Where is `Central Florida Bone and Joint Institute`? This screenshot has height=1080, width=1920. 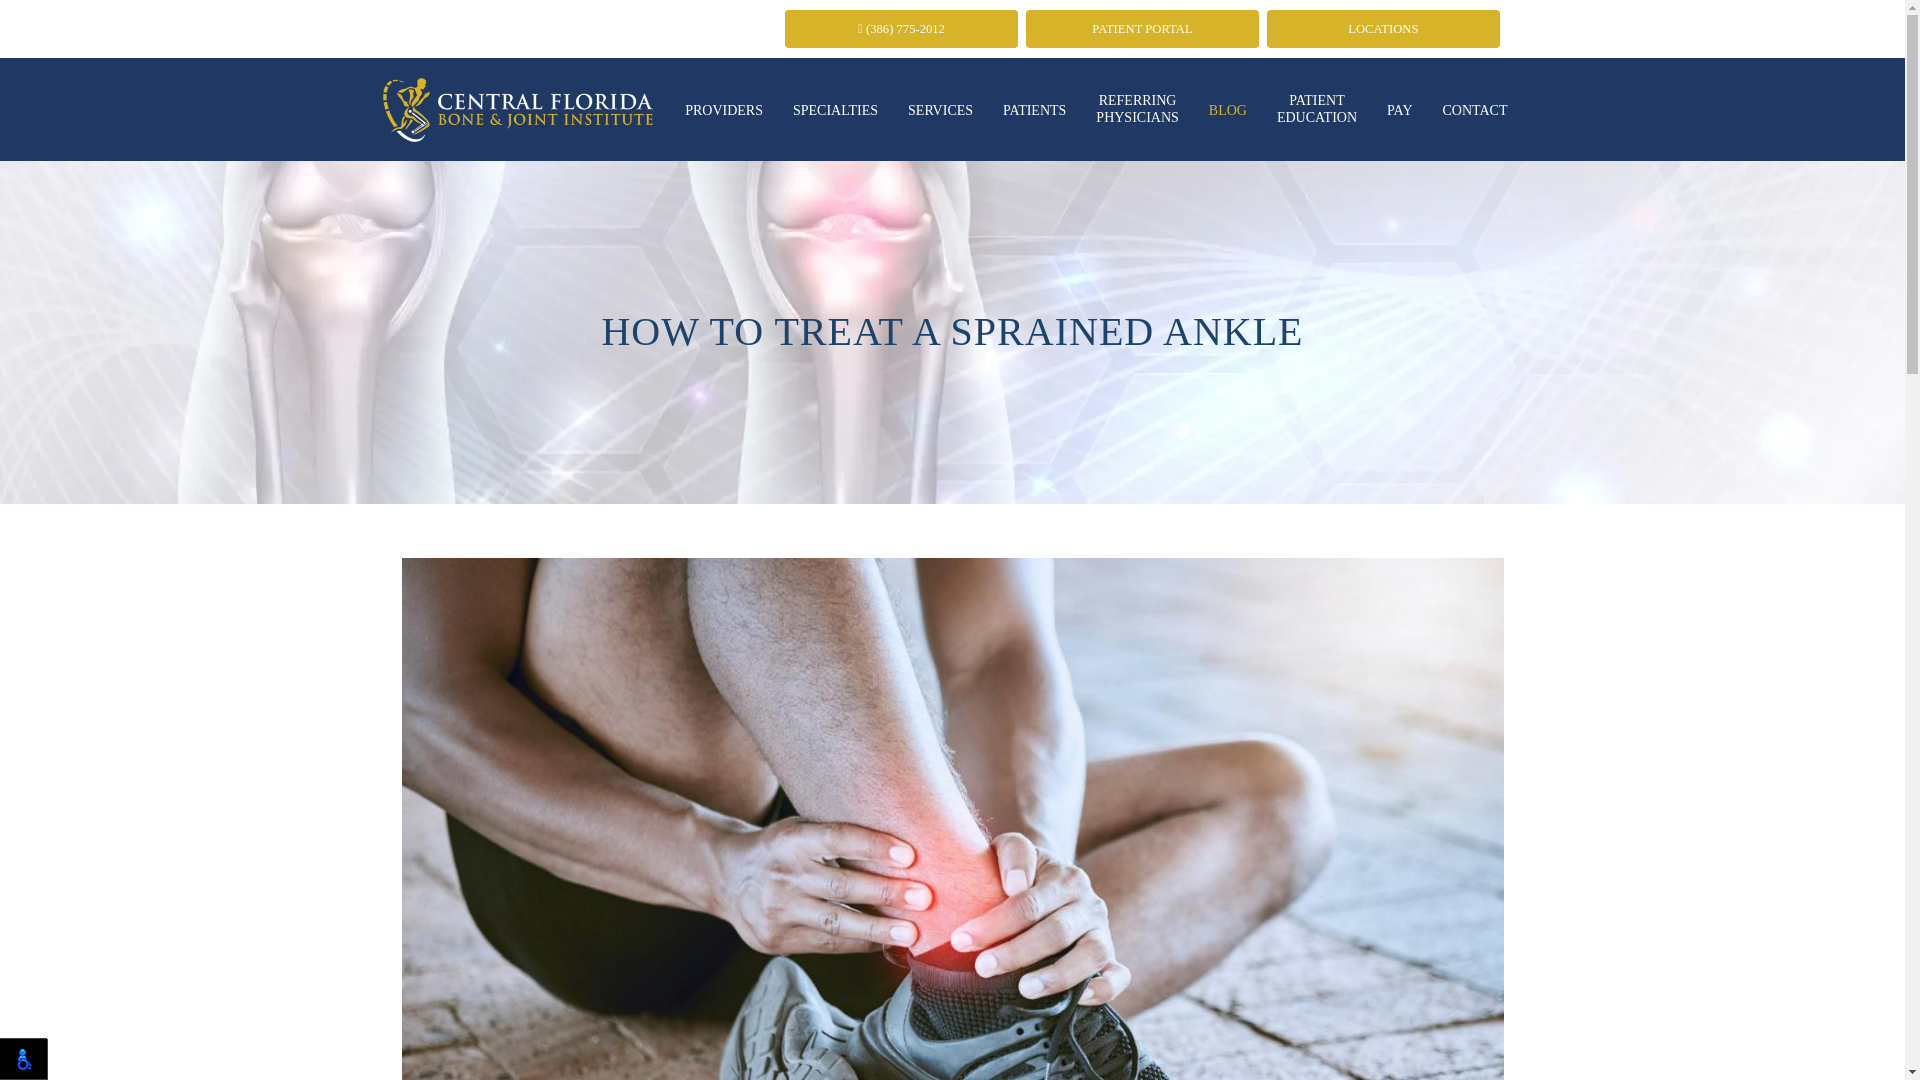
Central Florida Bone and Joint Institute is located at coordinates (834, 112).